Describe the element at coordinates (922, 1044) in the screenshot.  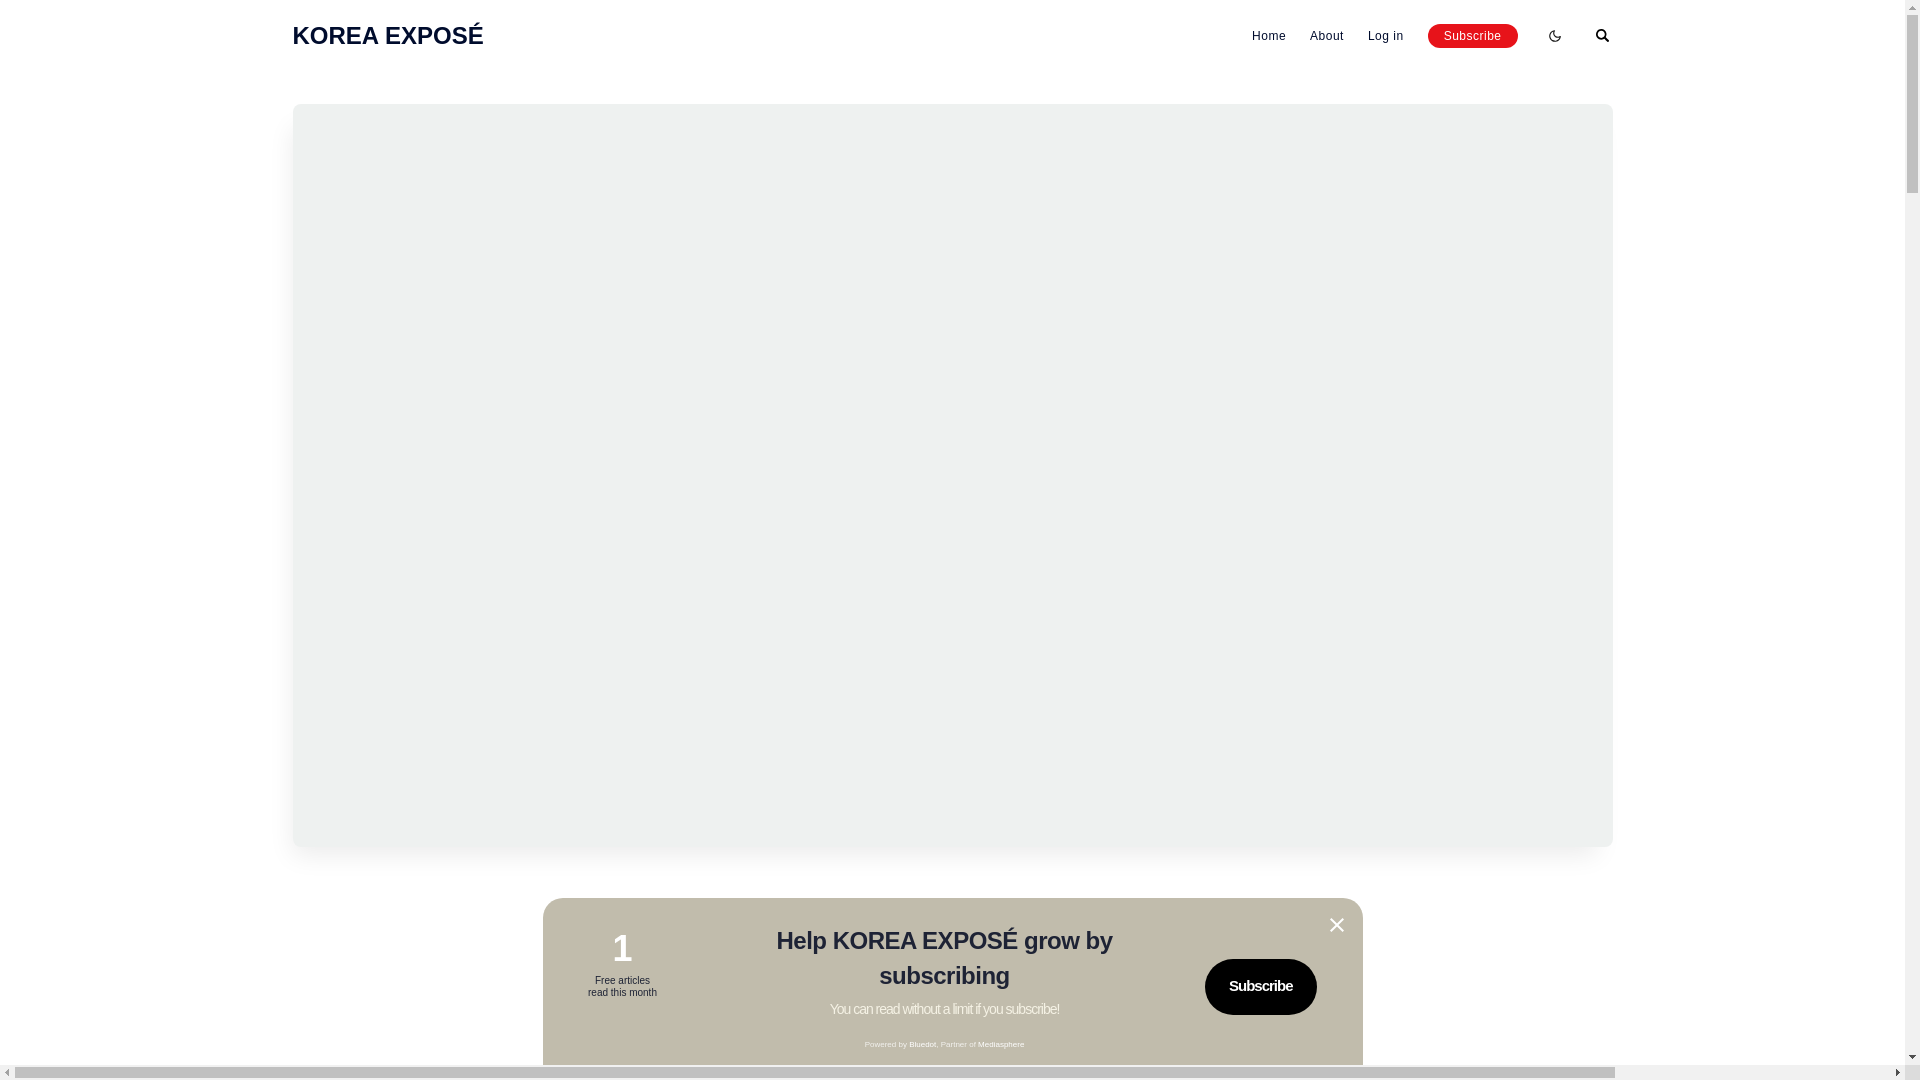
I see `Bluedot` at that location.